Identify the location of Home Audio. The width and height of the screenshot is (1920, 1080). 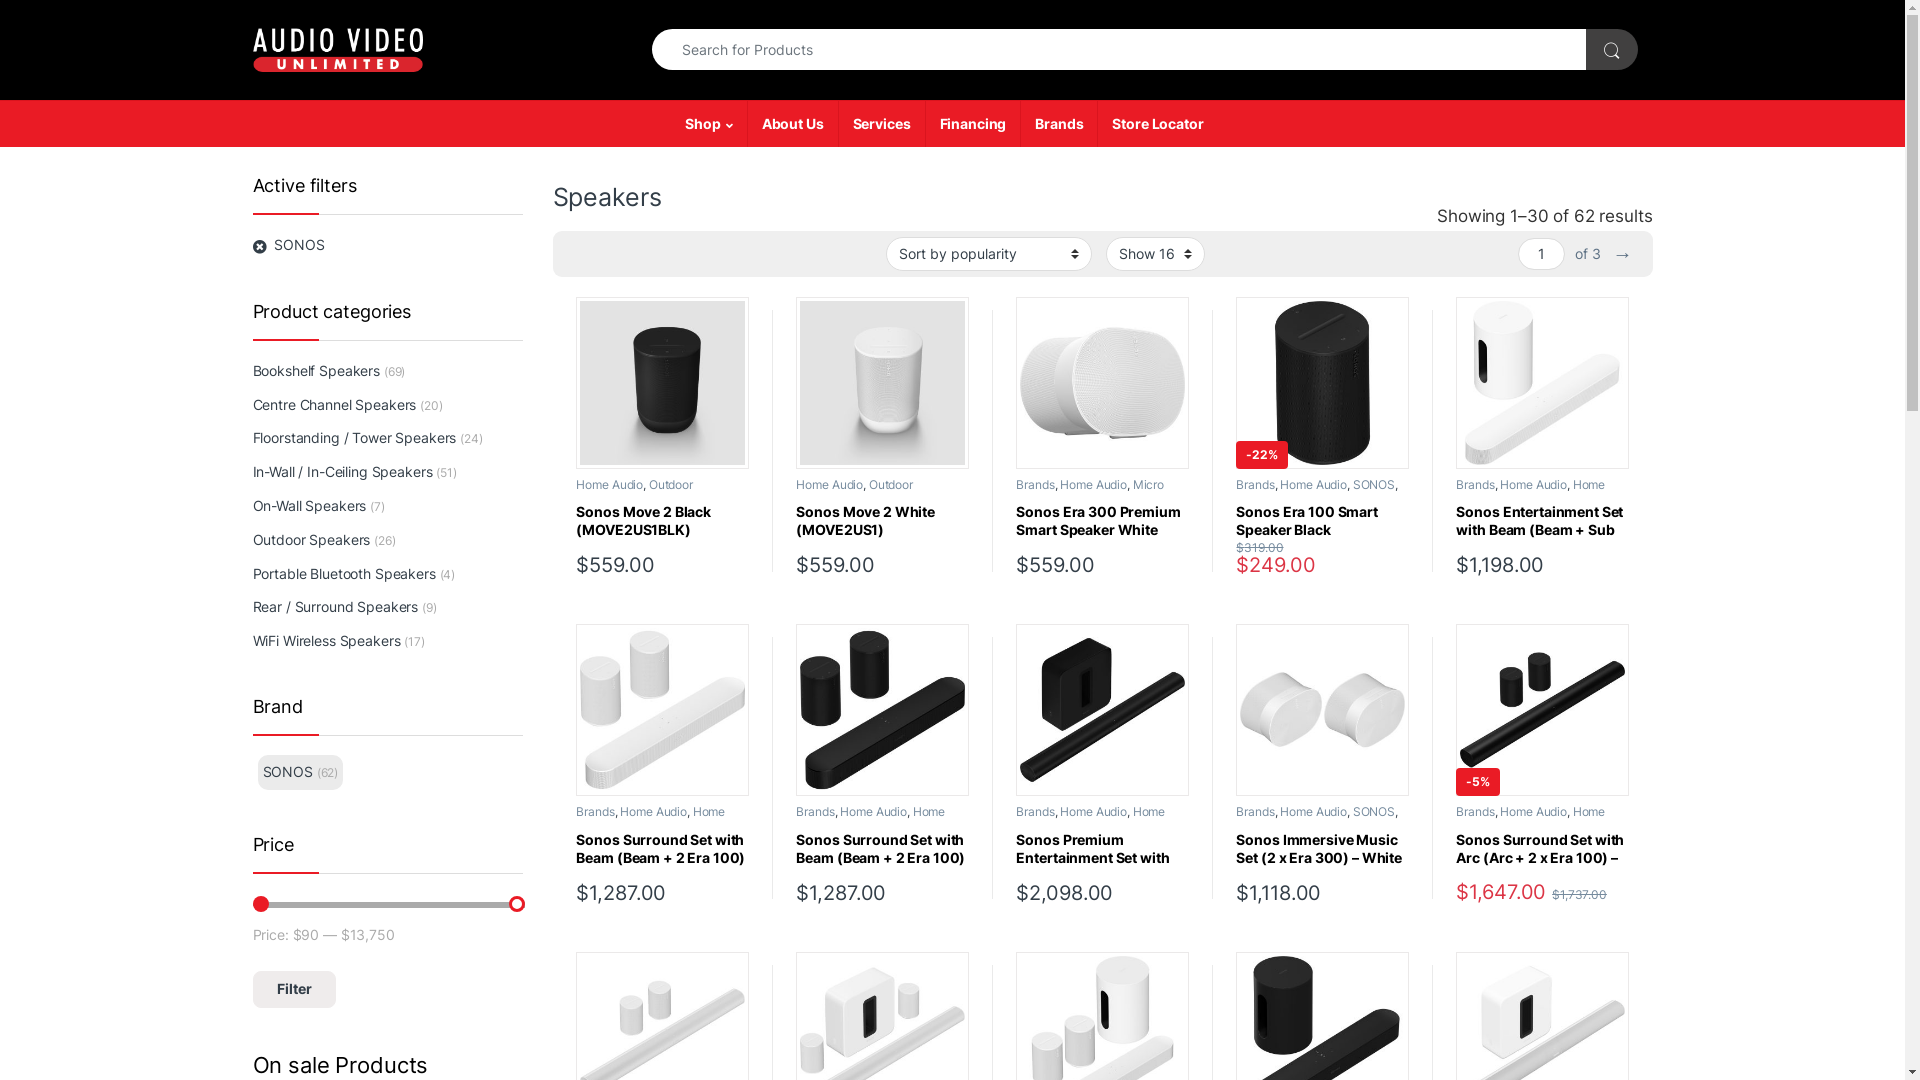
(1314, 484).